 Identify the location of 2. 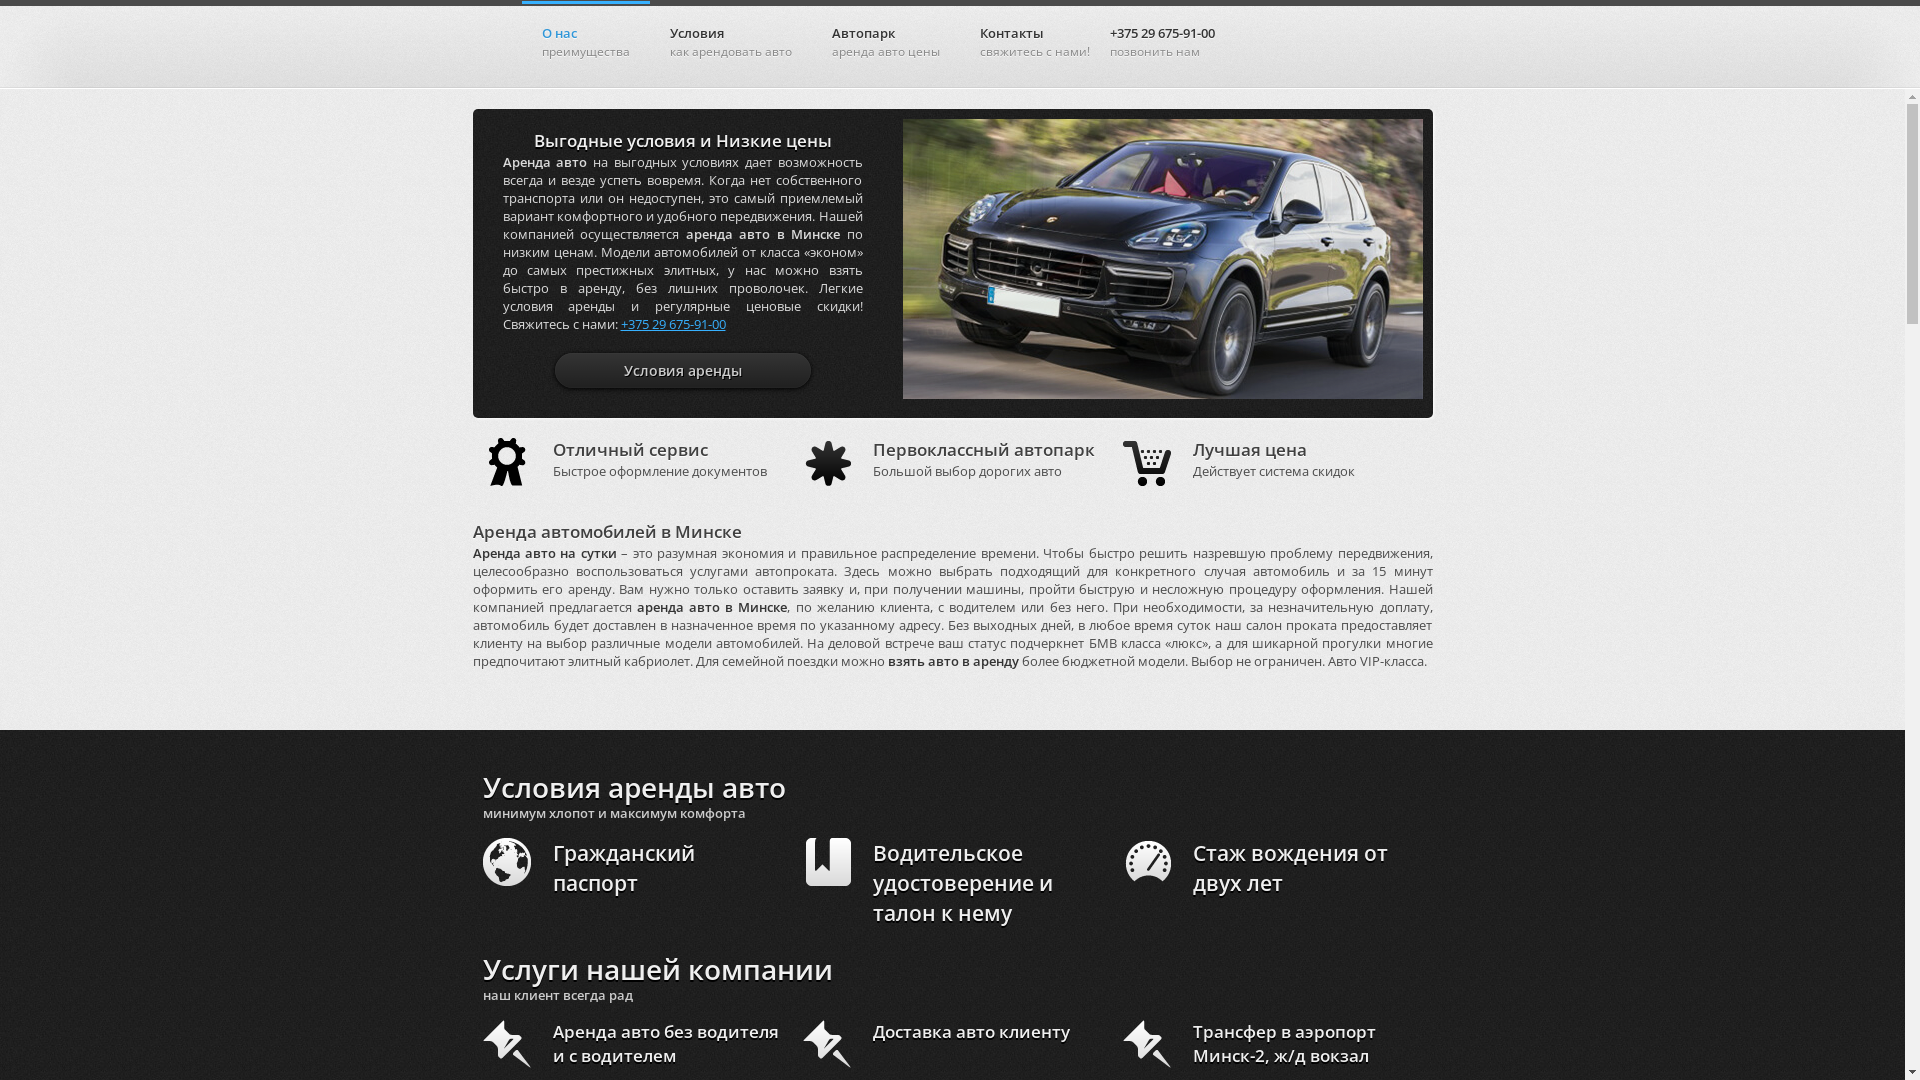
(1270, 382).